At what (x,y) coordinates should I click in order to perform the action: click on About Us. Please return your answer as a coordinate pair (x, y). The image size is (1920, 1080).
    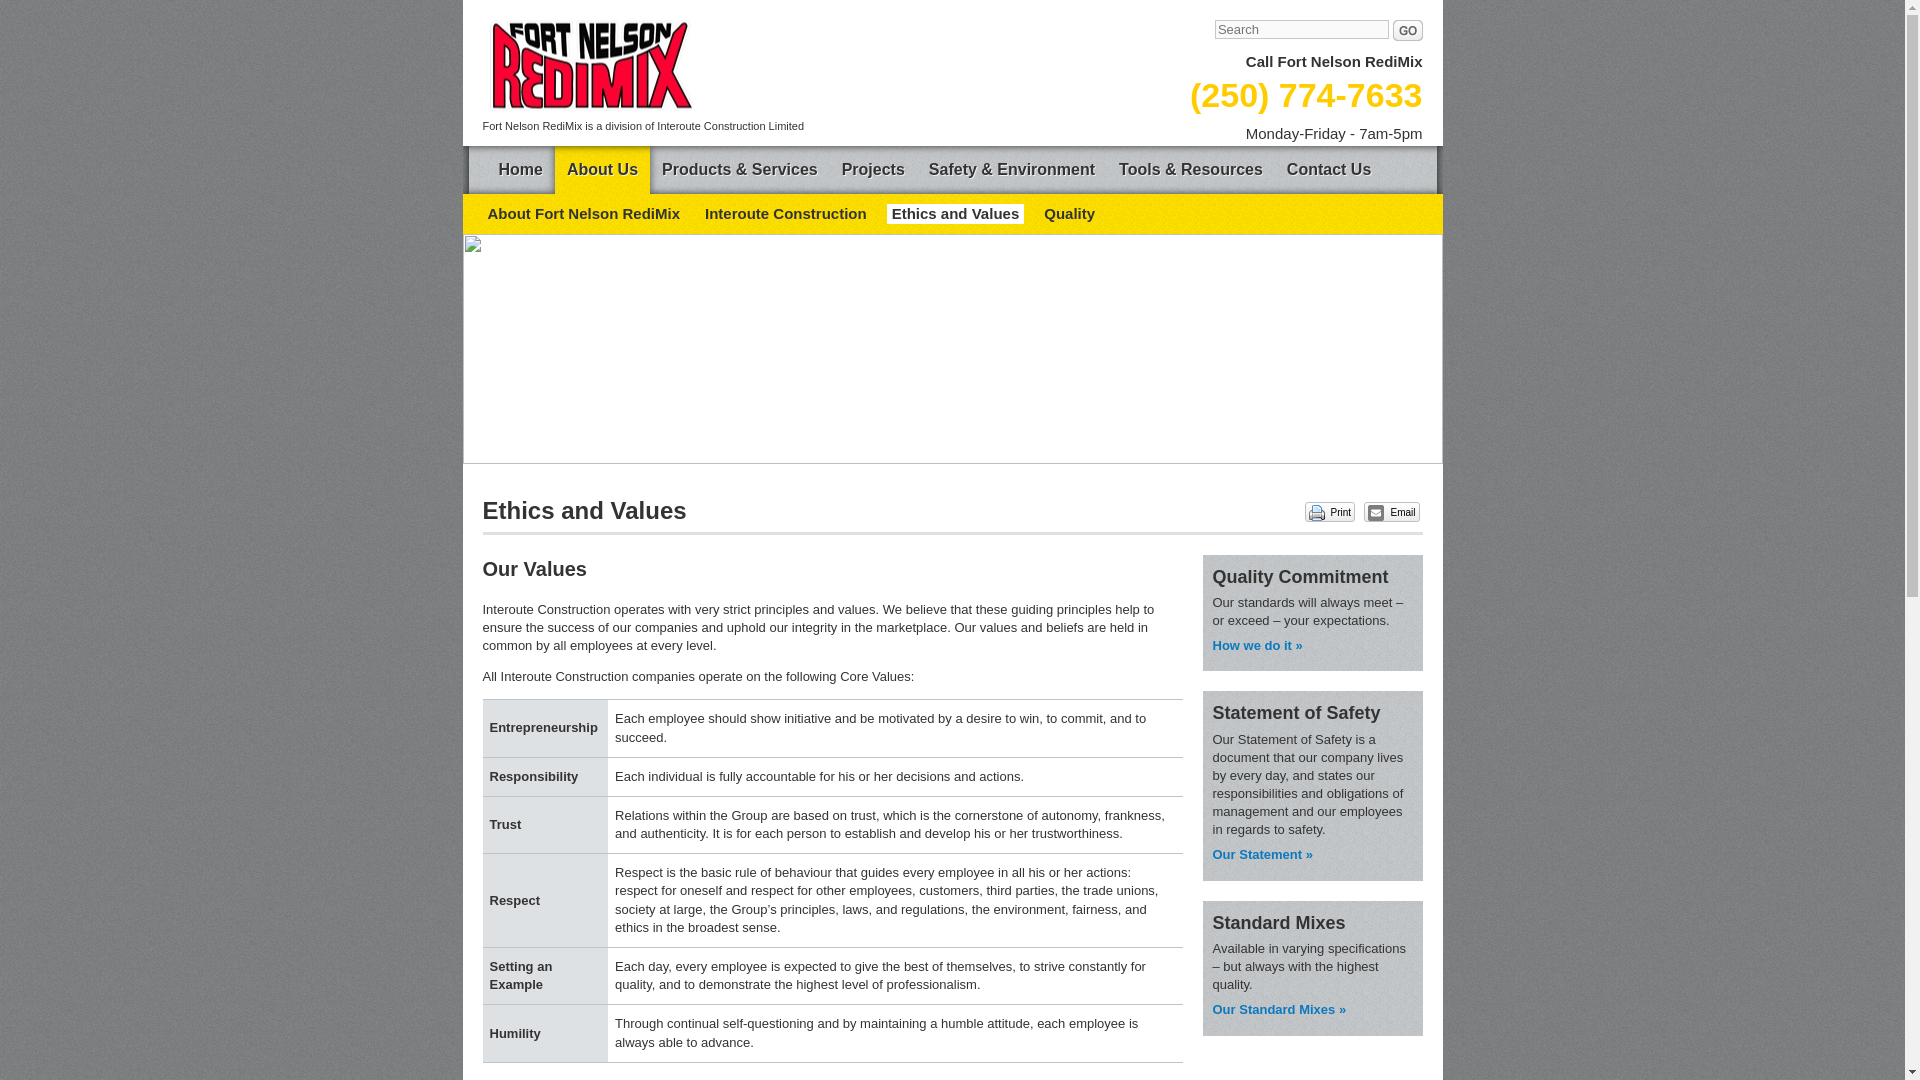
    Looking at the image, I should click on (602, 170).